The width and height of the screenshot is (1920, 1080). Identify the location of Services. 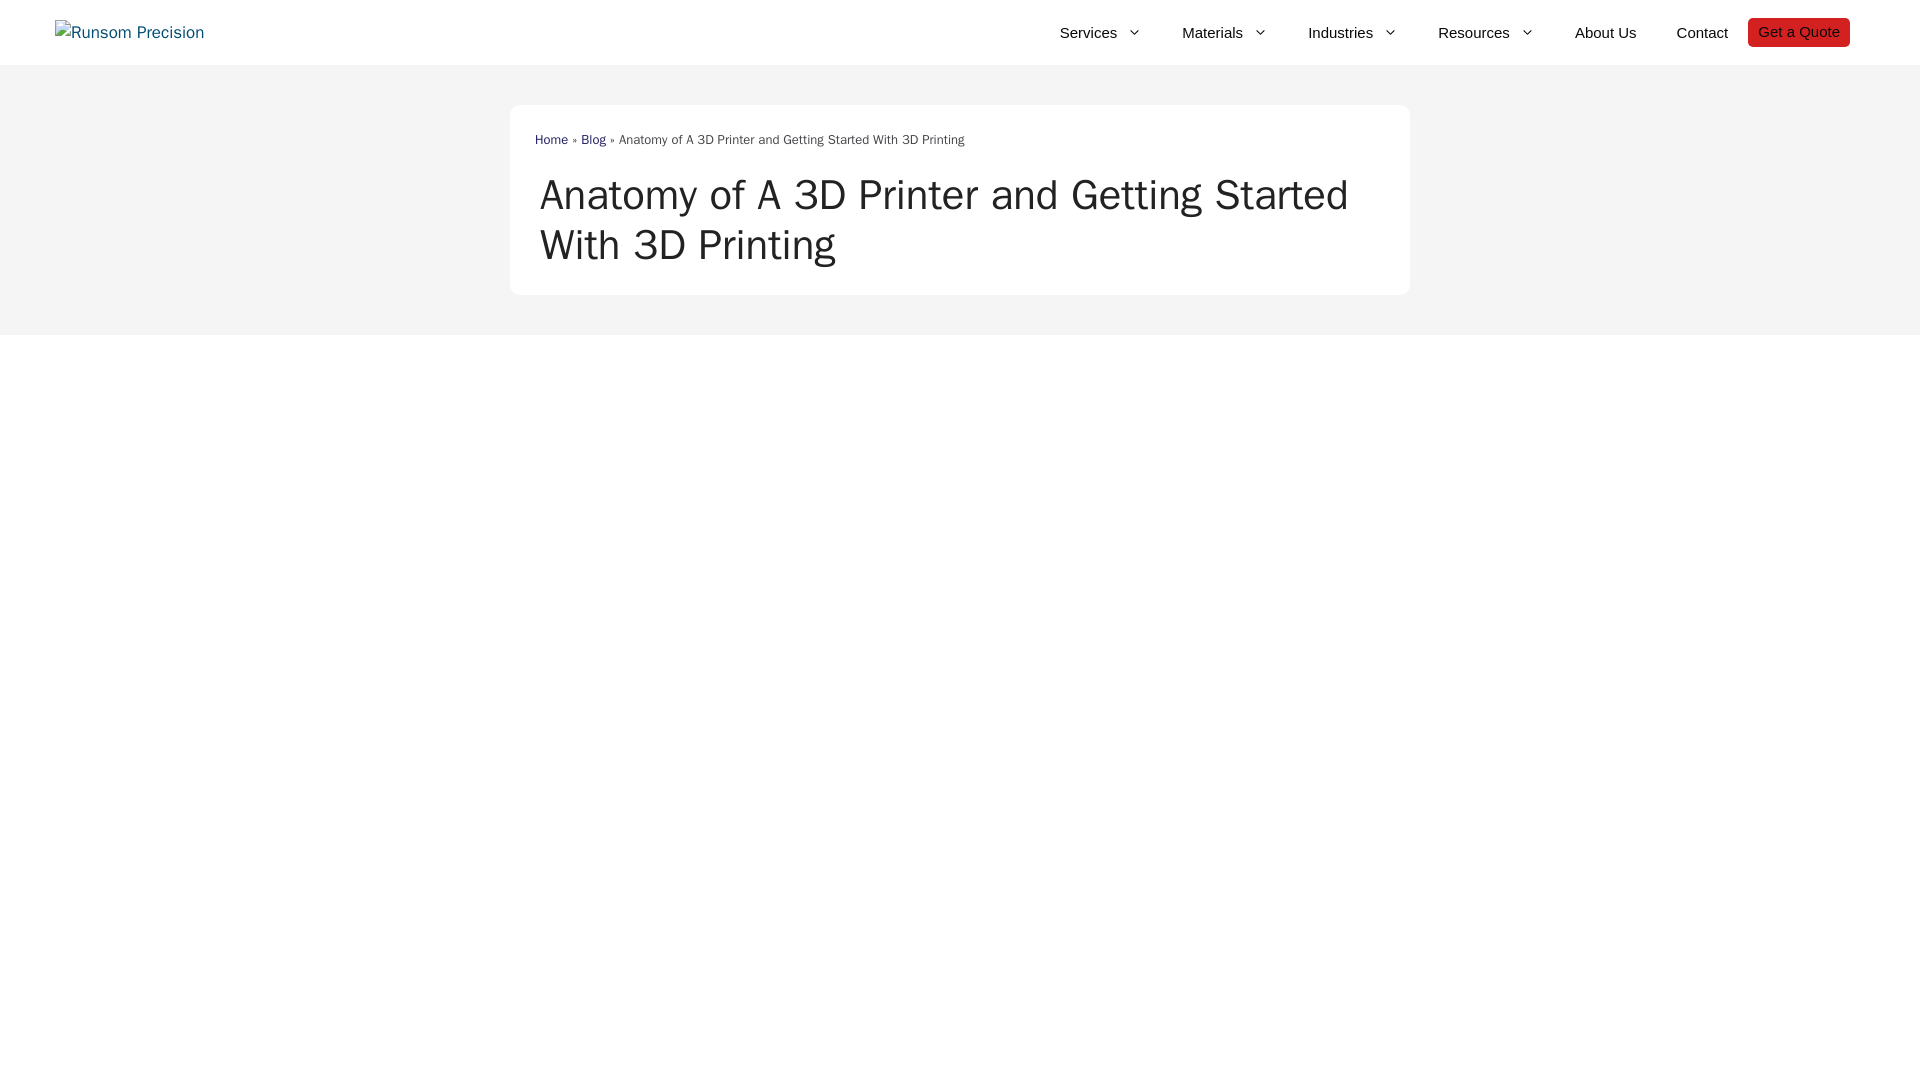
(1102, 32).